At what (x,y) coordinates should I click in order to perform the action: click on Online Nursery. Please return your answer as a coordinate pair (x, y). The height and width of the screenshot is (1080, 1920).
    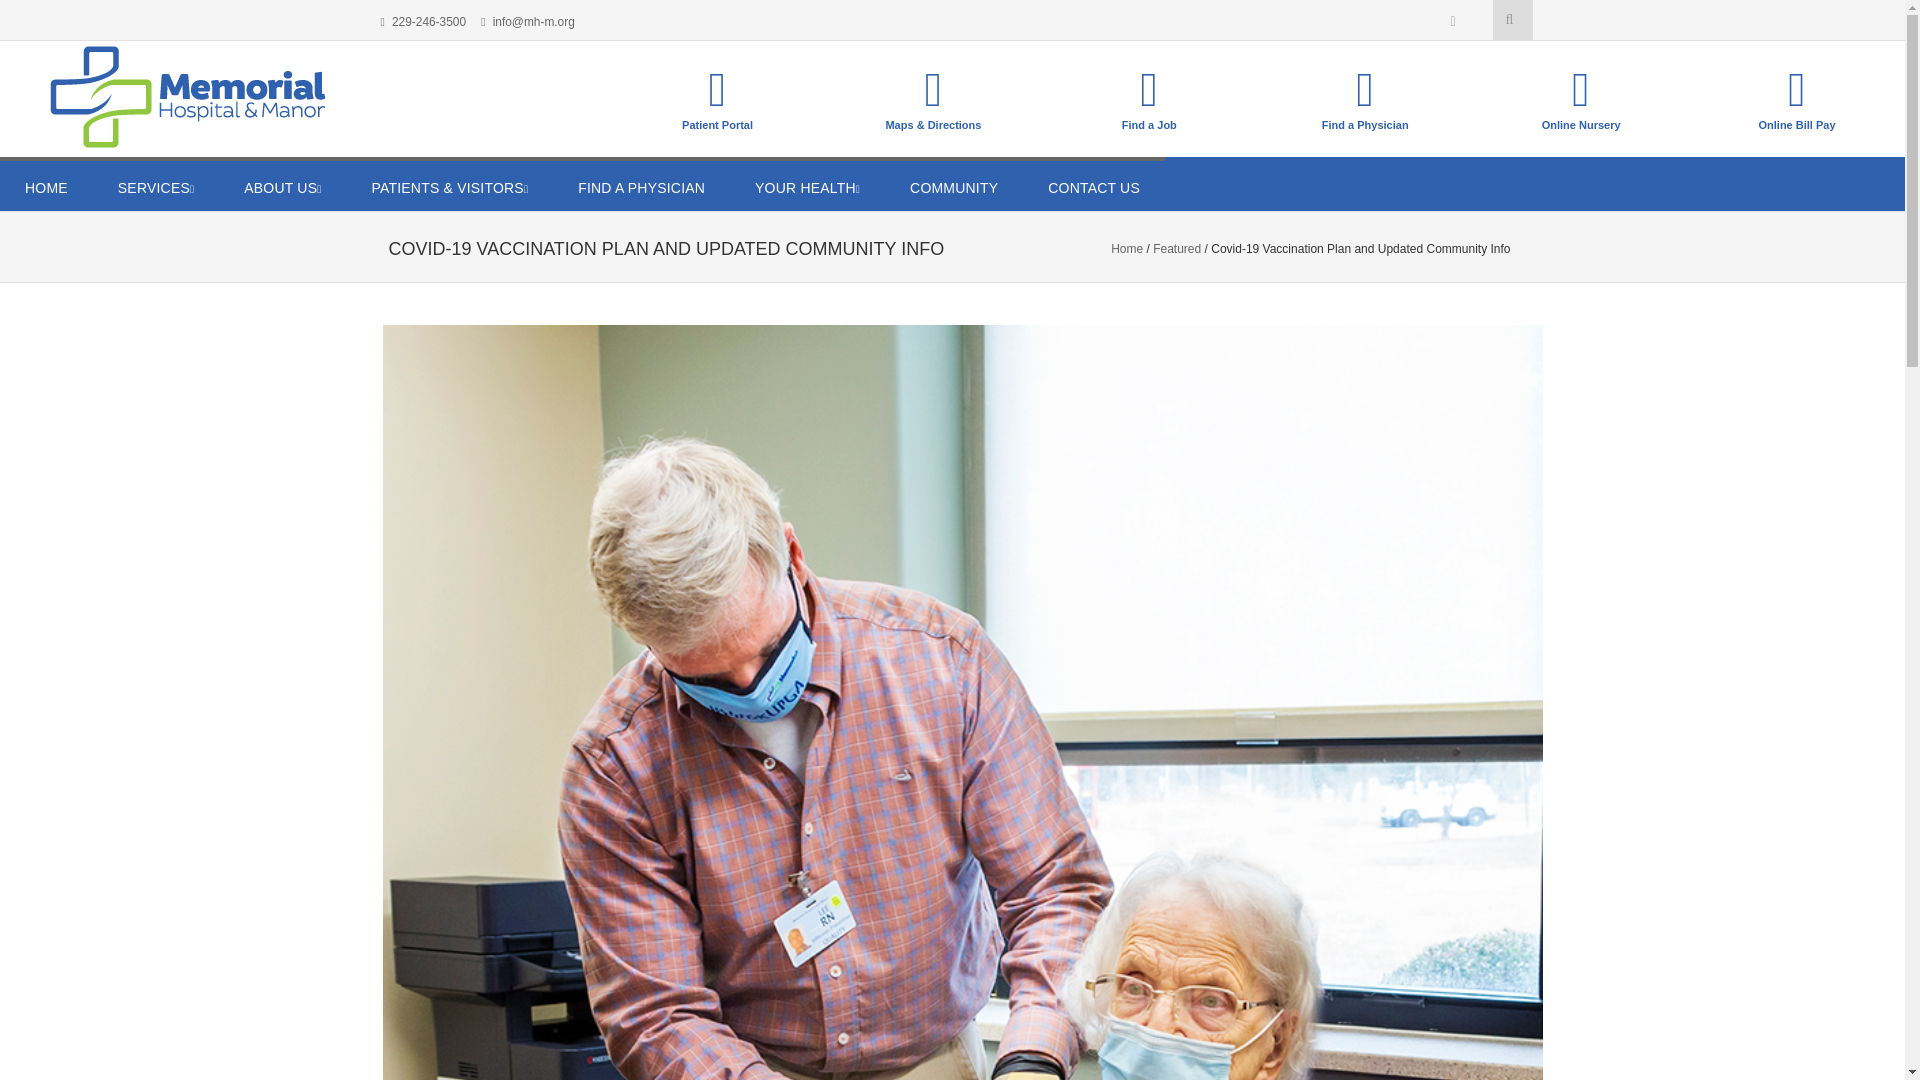
    Looking at the image, I should click on (1580, 90).